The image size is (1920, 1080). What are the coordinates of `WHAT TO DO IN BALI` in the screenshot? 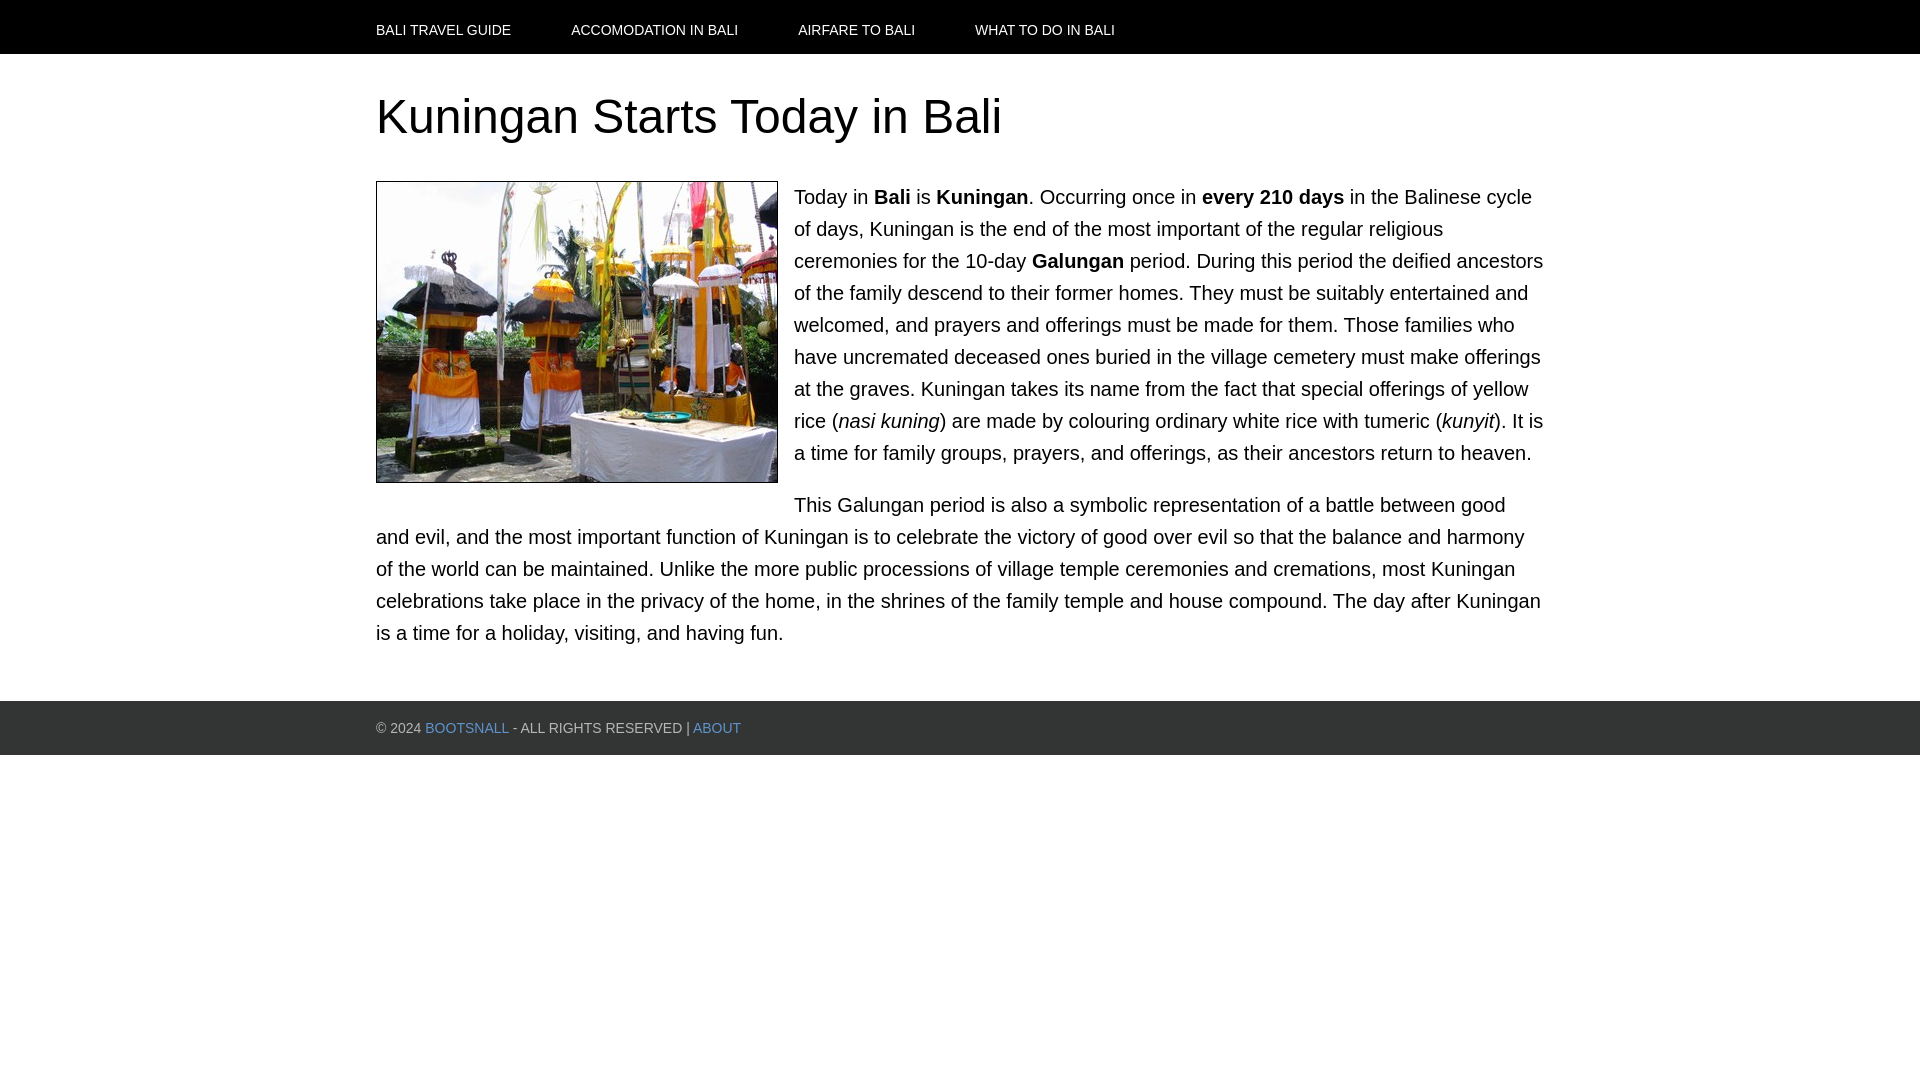 It's located at (1045, 30).